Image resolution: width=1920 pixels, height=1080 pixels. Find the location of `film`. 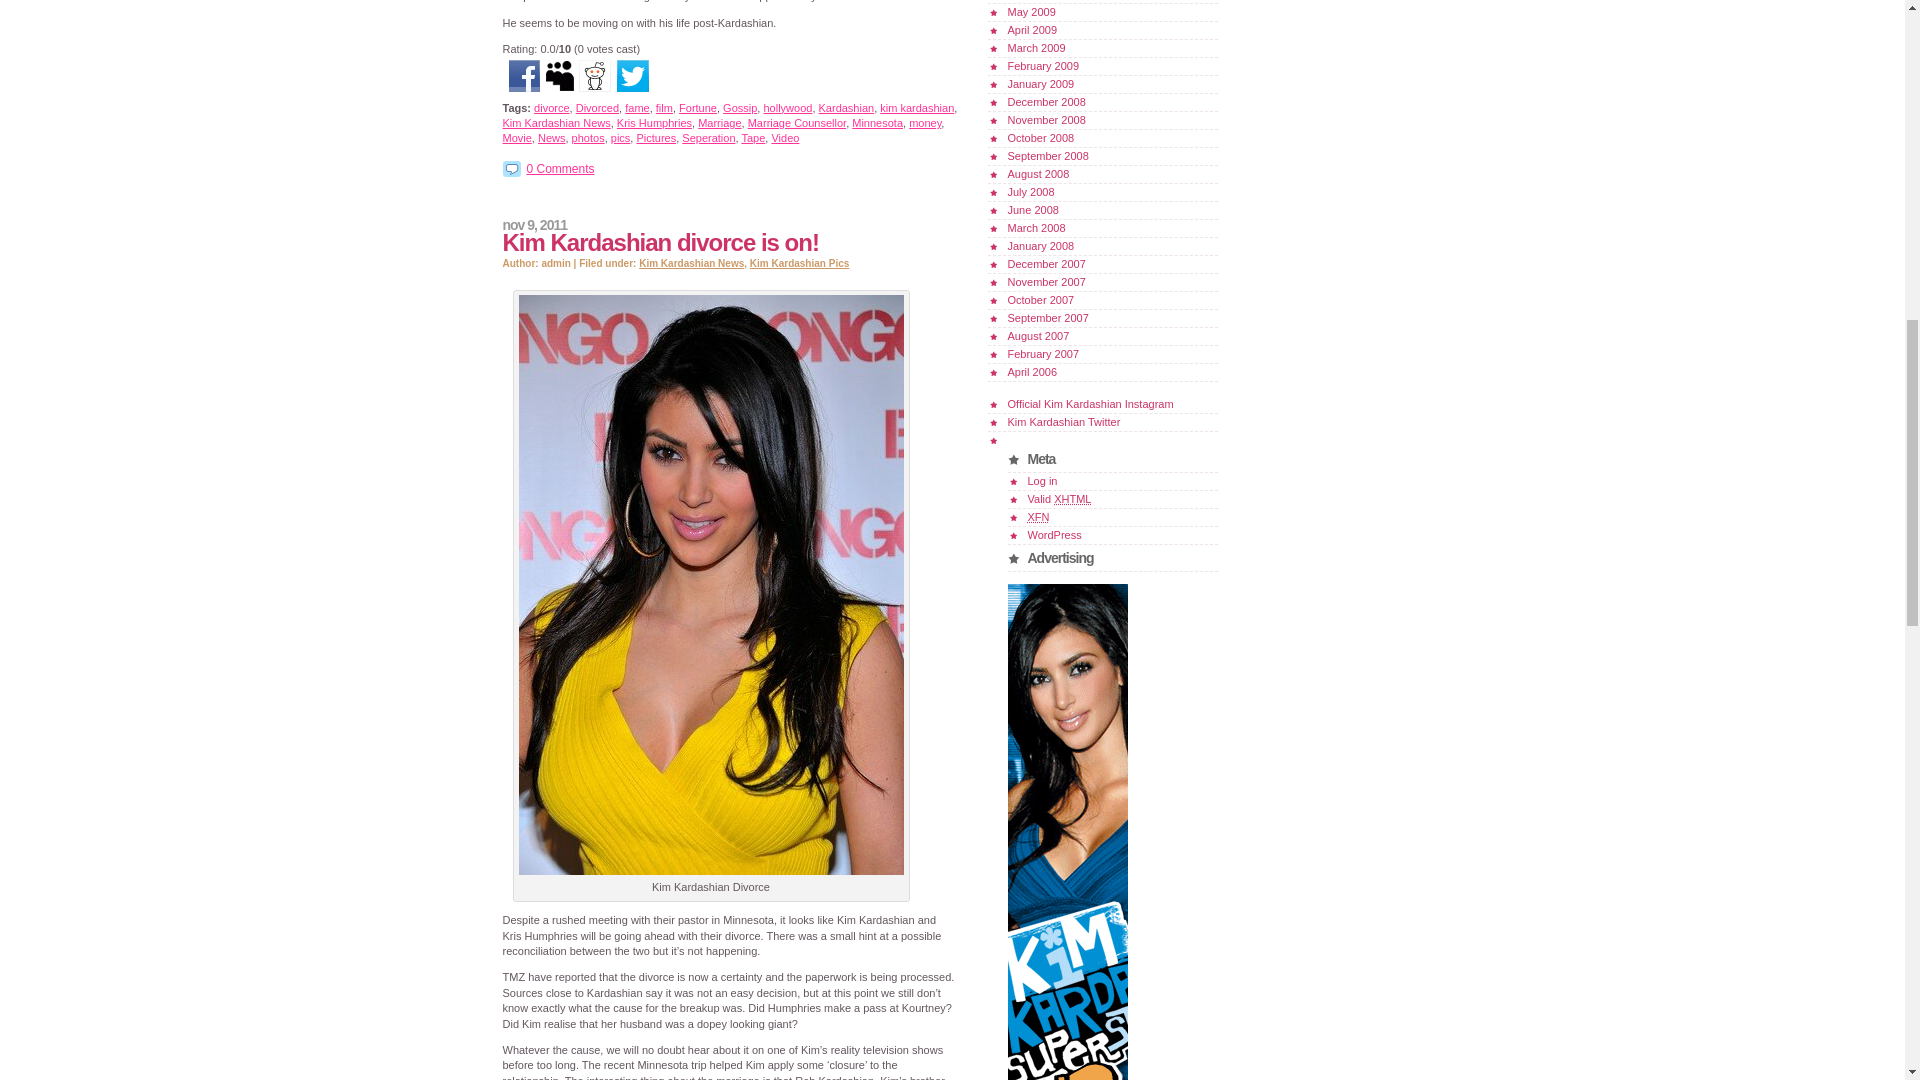

film is located at coordinates (664, 108).